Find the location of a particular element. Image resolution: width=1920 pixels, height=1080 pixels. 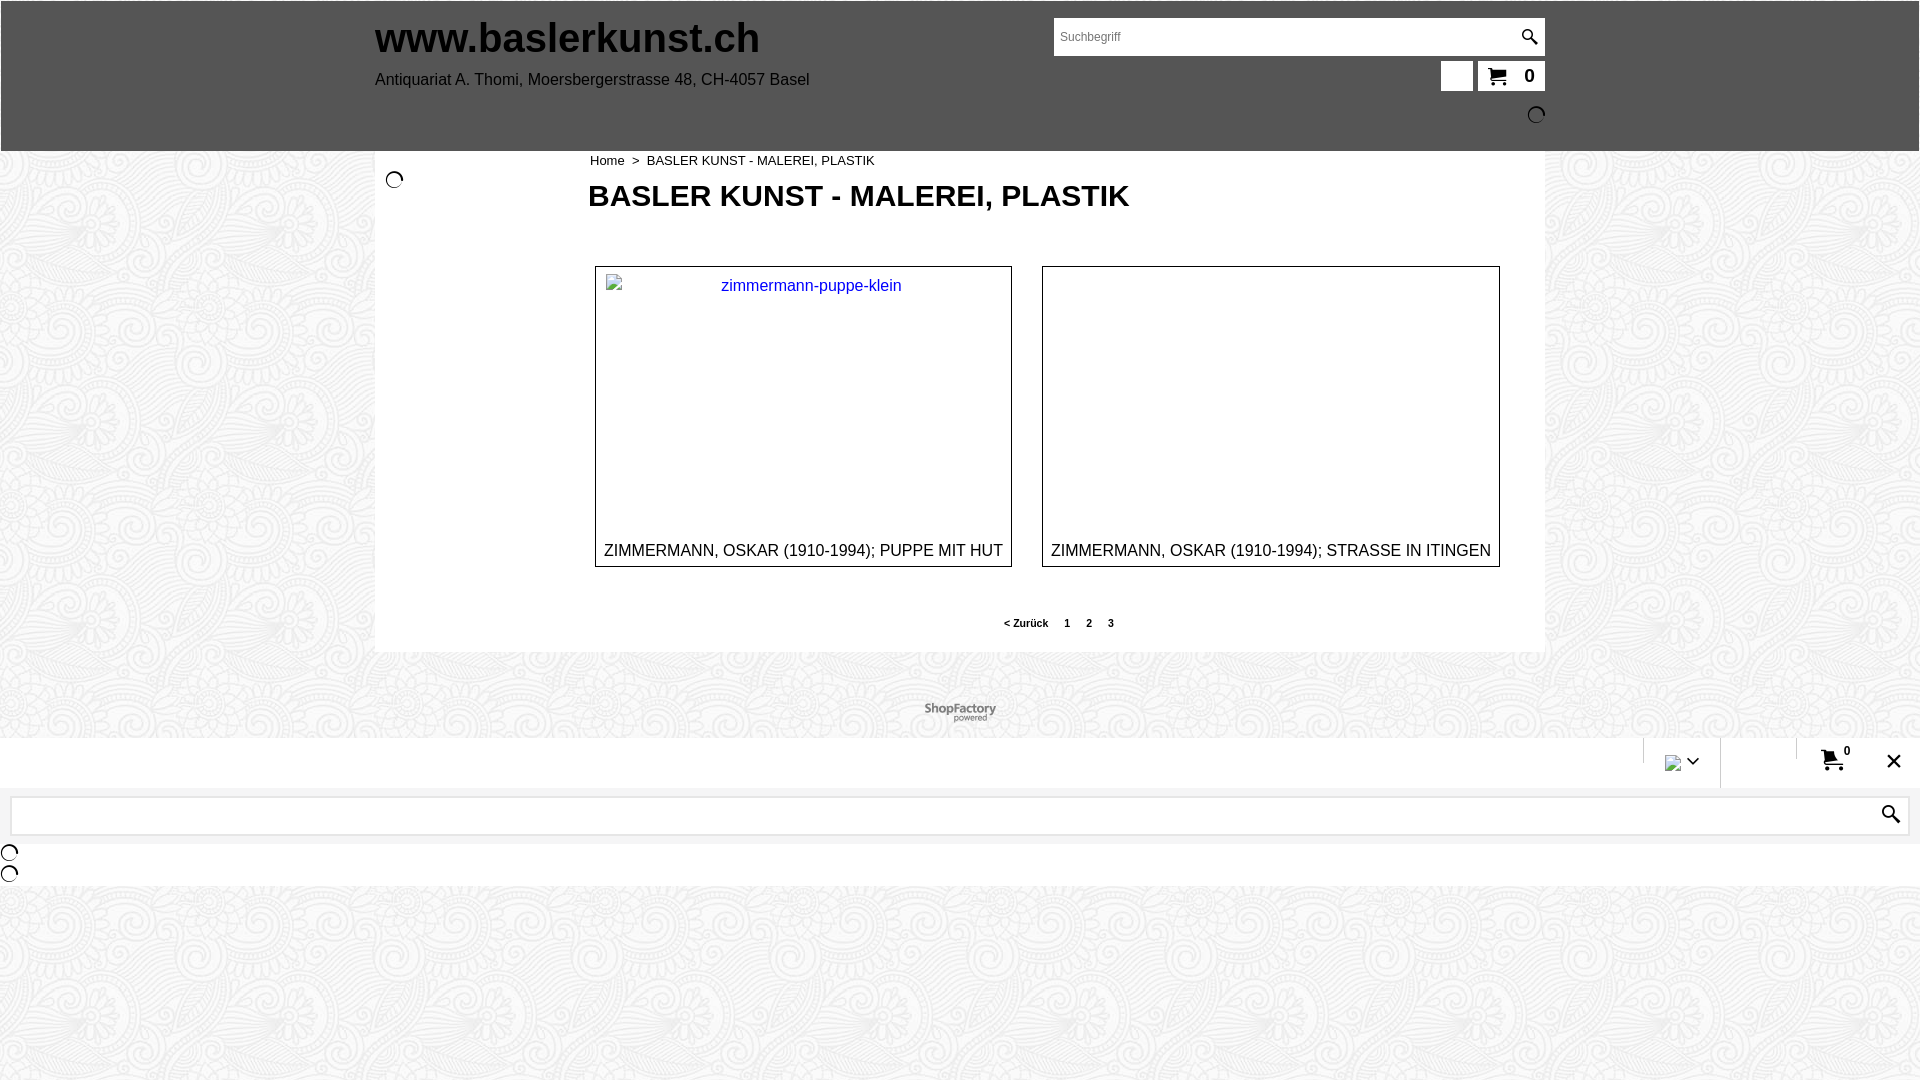

2 is located at coordinates (1089, 623).